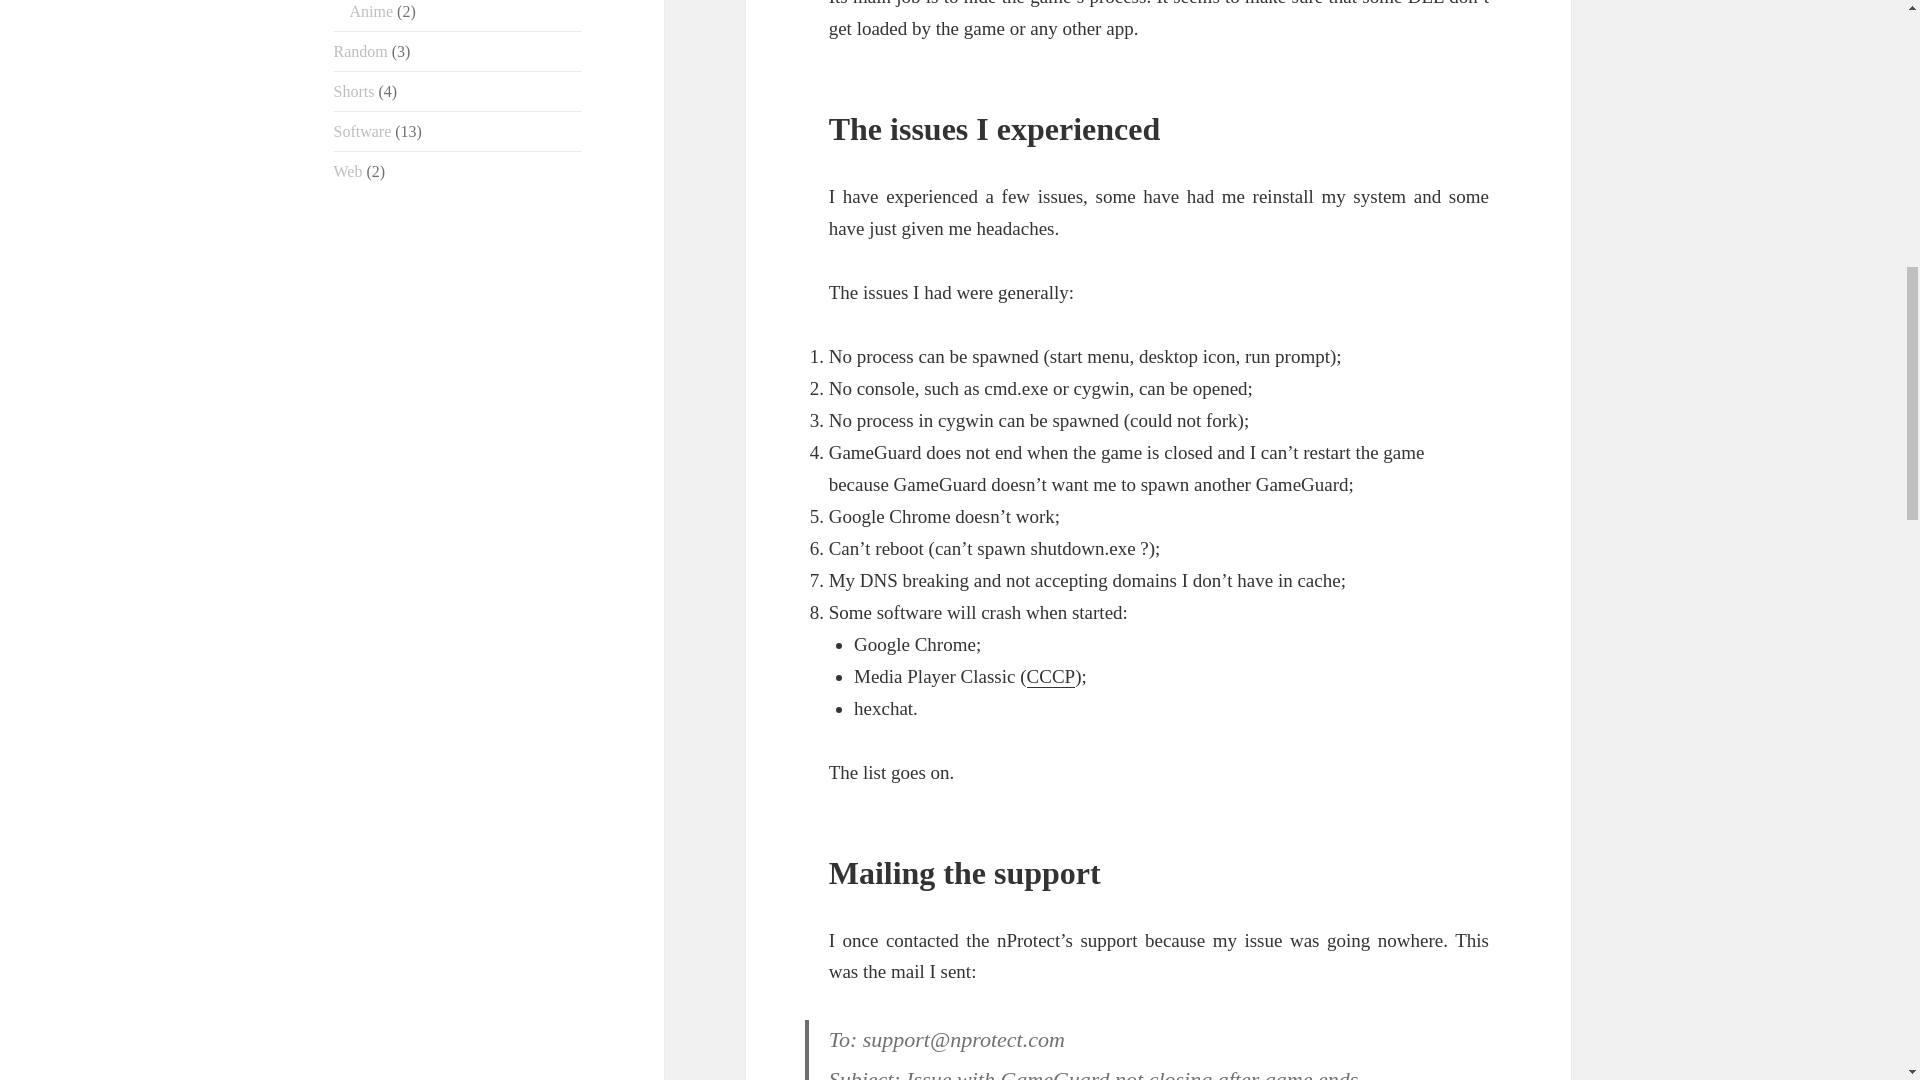  I want to click on Web, so click(348, 172).